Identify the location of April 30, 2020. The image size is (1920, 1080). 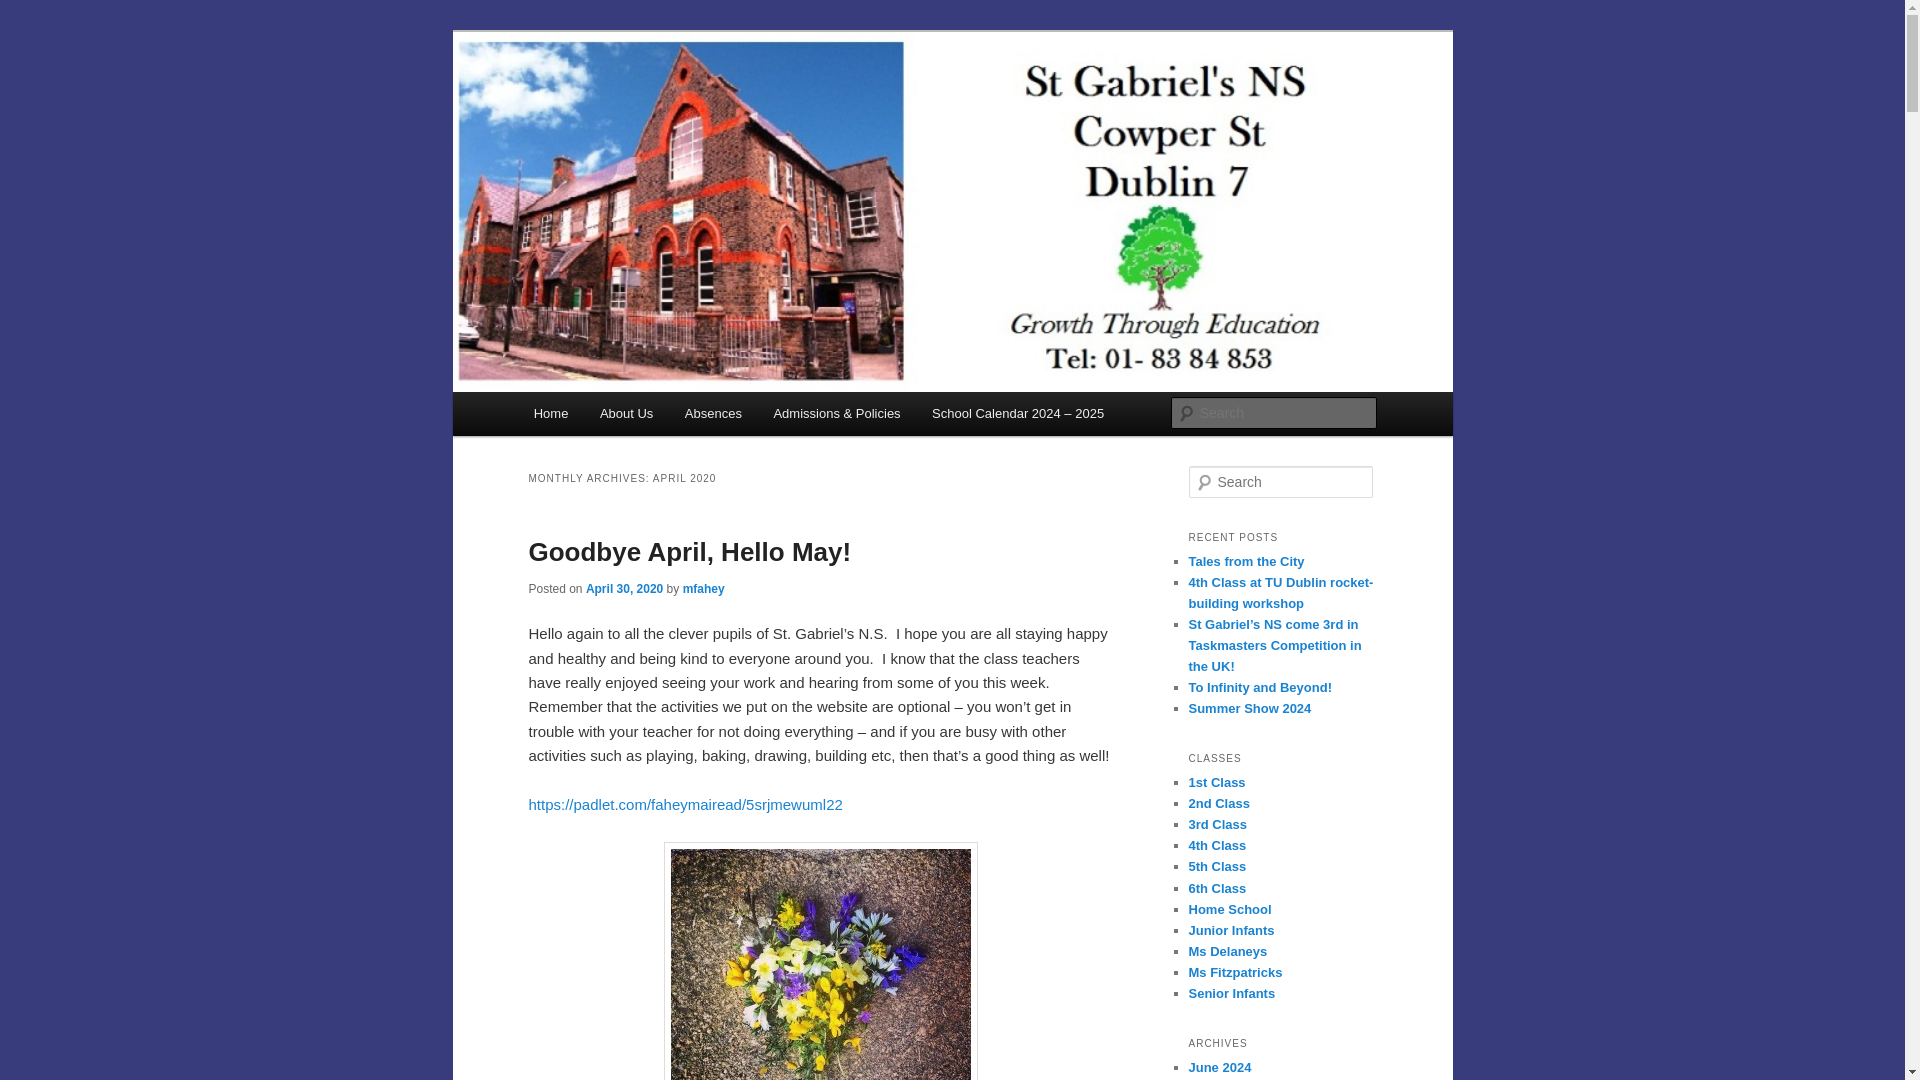
(624, 589).